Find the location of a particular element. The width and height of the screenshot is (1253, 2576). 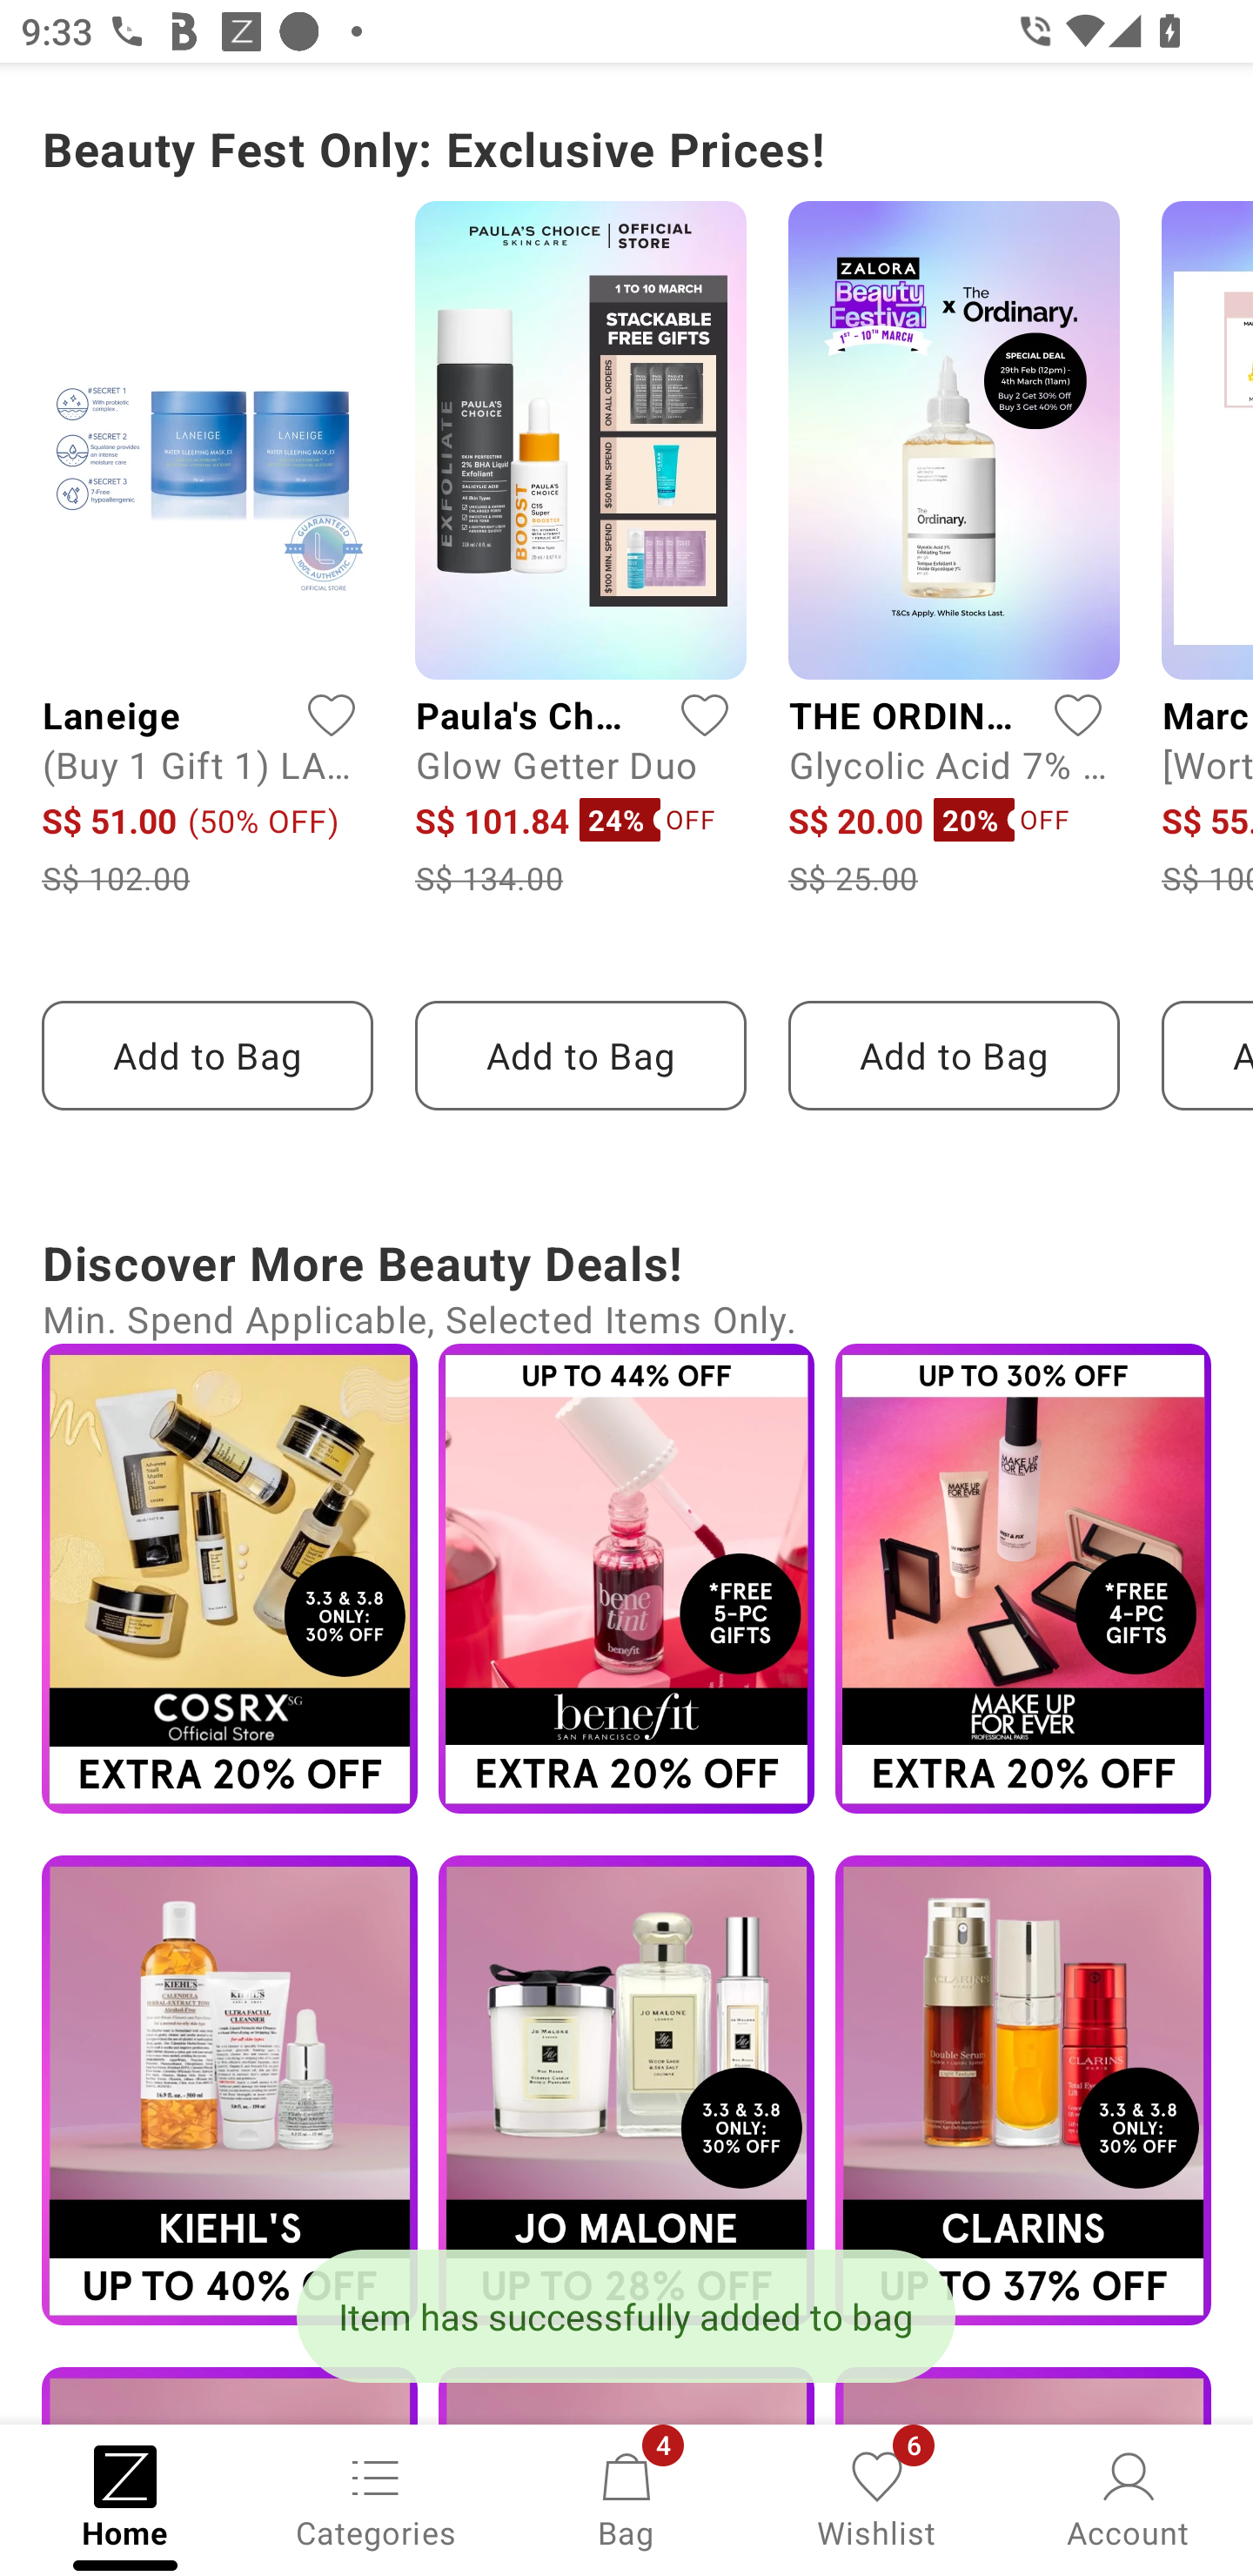

Bag, 4 new notifications Bag is located at coordinates (626, 2498).